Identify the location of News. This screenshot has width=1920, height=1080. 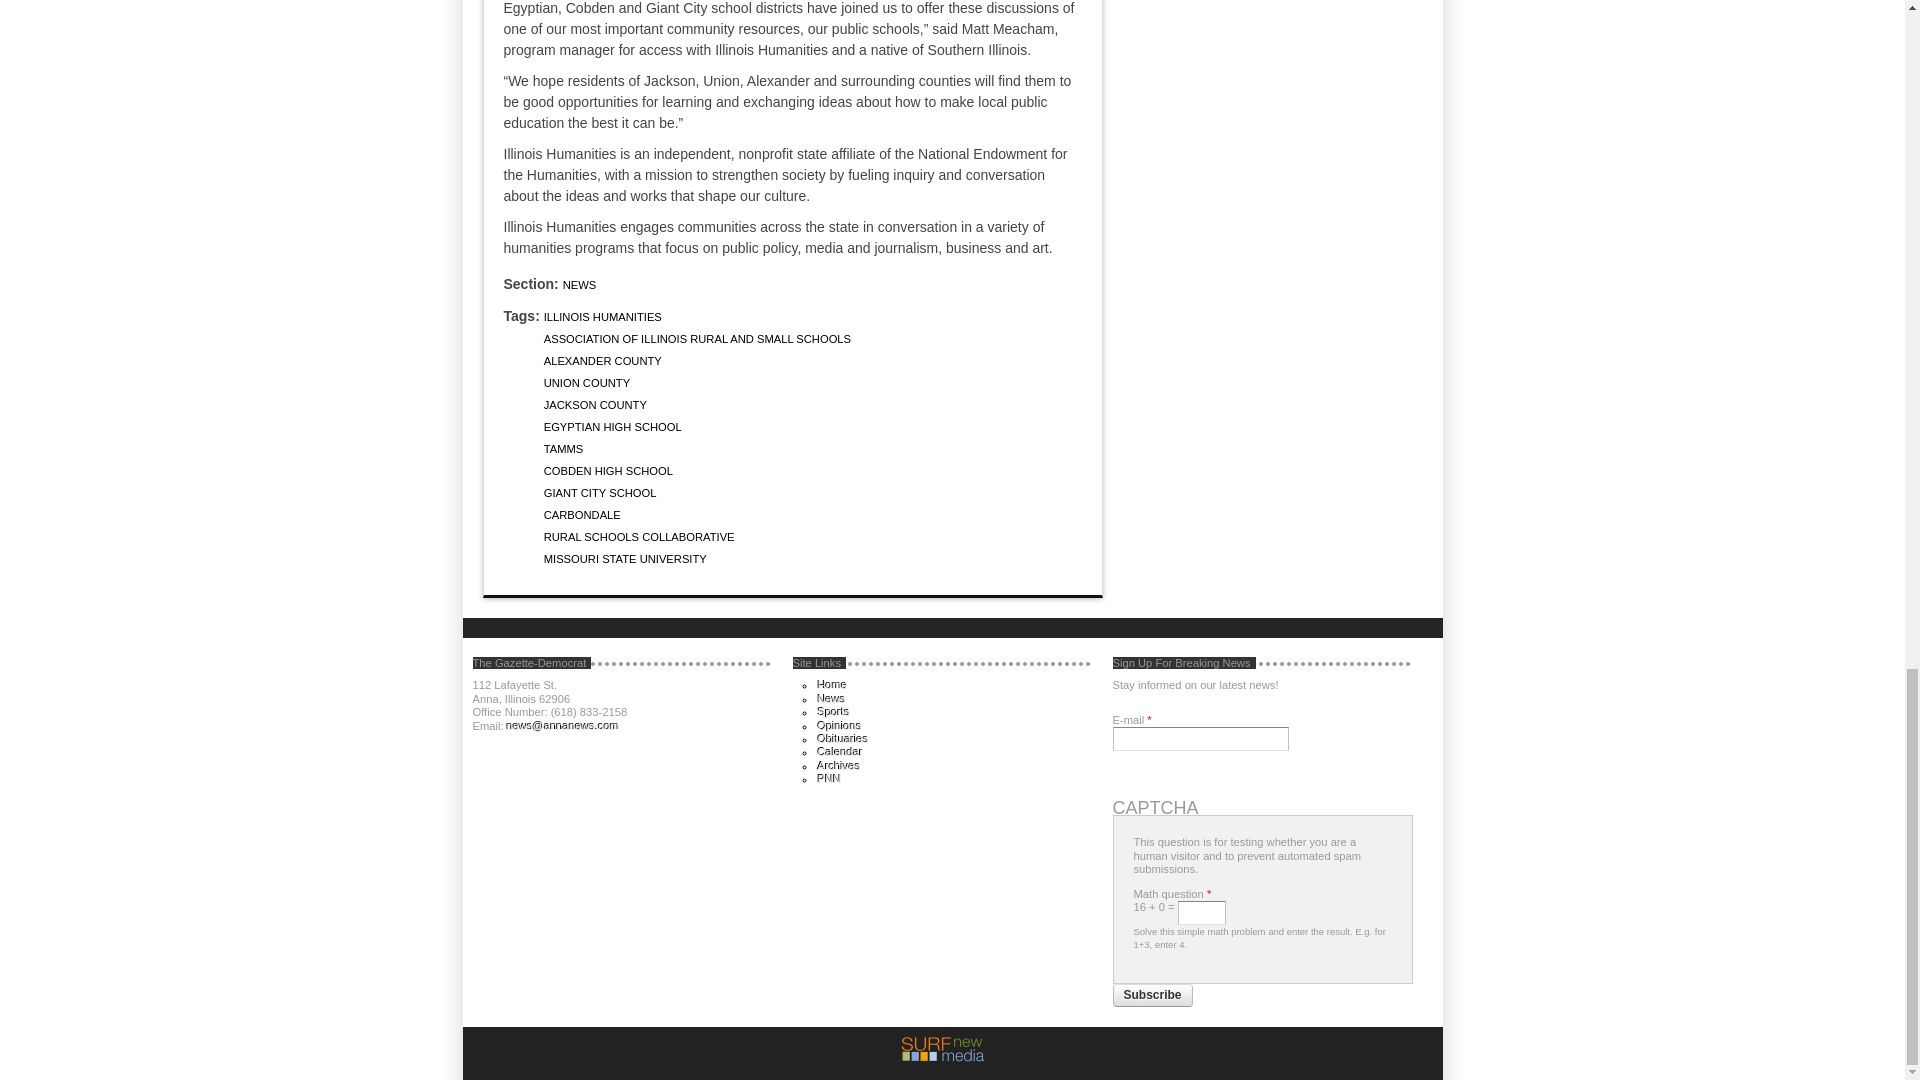
(832, 699).